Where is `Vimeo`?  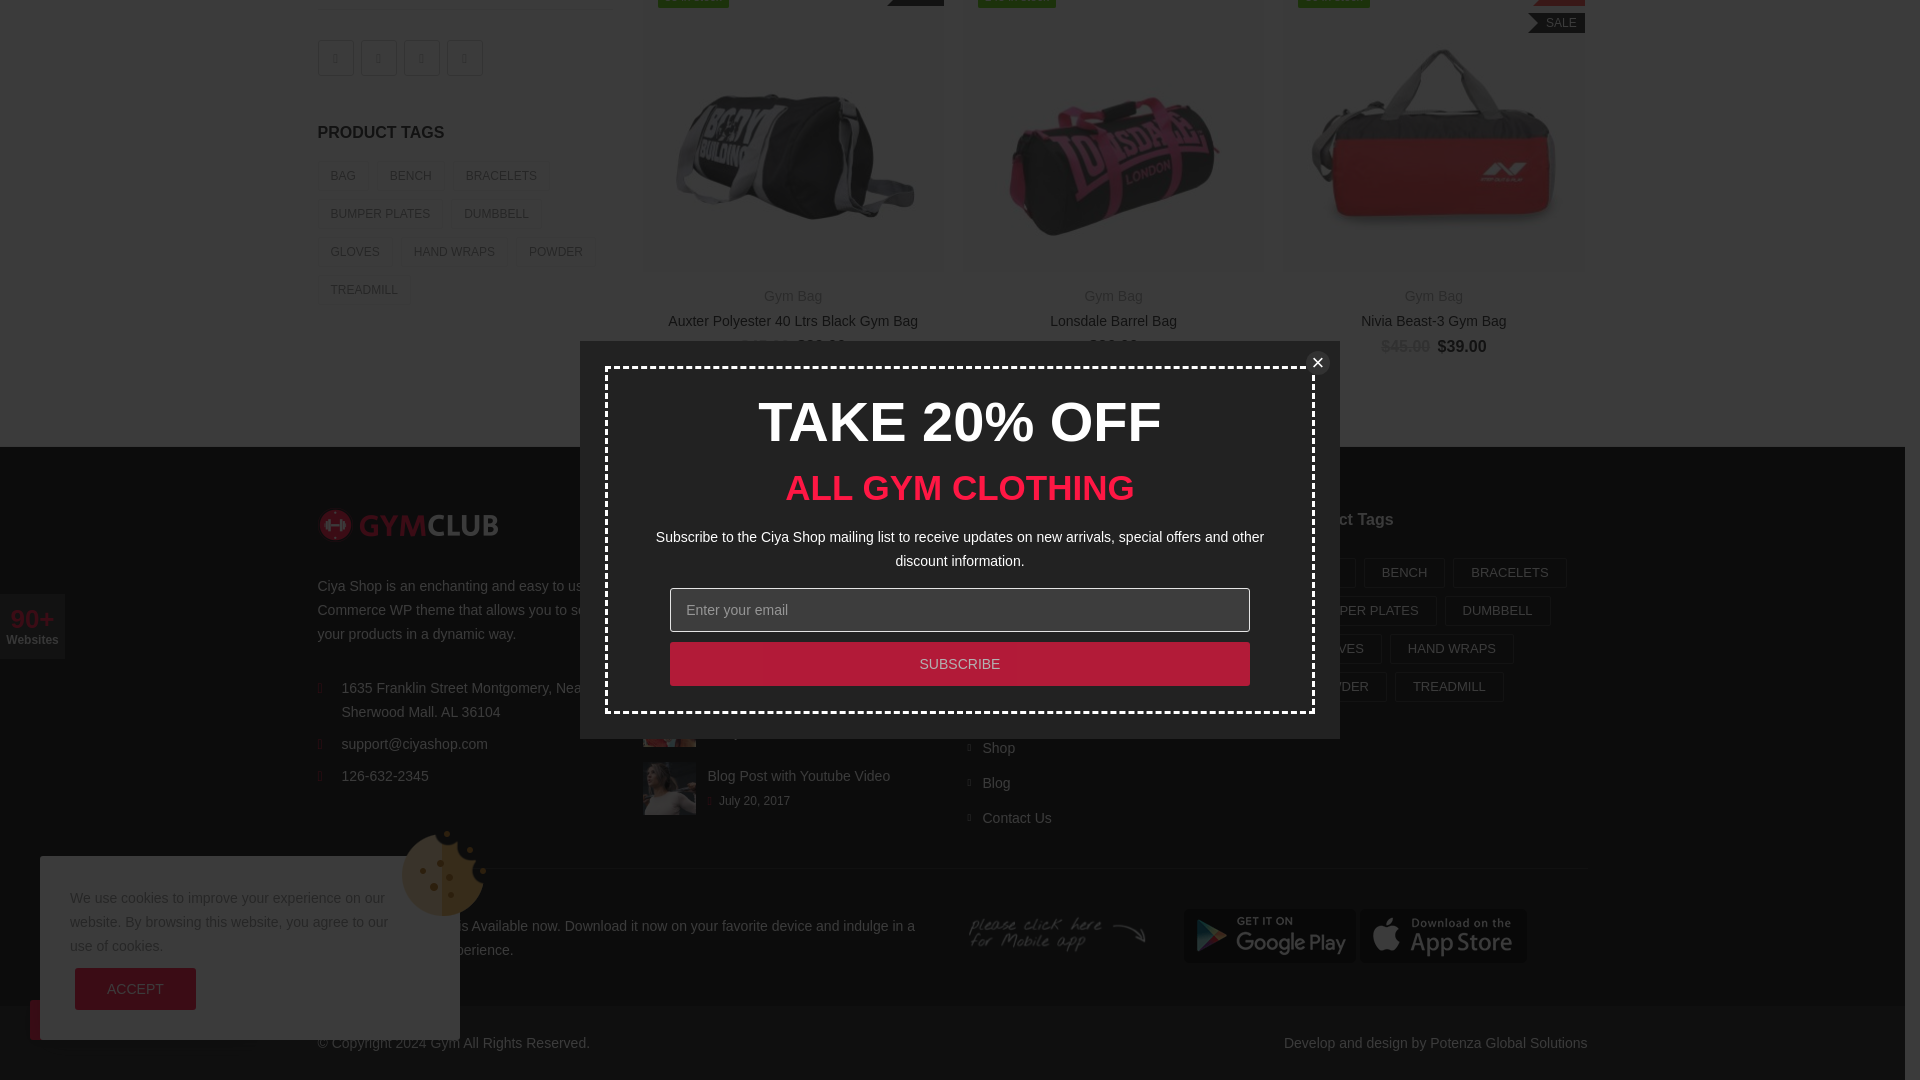
Vimeo is located at coordinates (463, 57).